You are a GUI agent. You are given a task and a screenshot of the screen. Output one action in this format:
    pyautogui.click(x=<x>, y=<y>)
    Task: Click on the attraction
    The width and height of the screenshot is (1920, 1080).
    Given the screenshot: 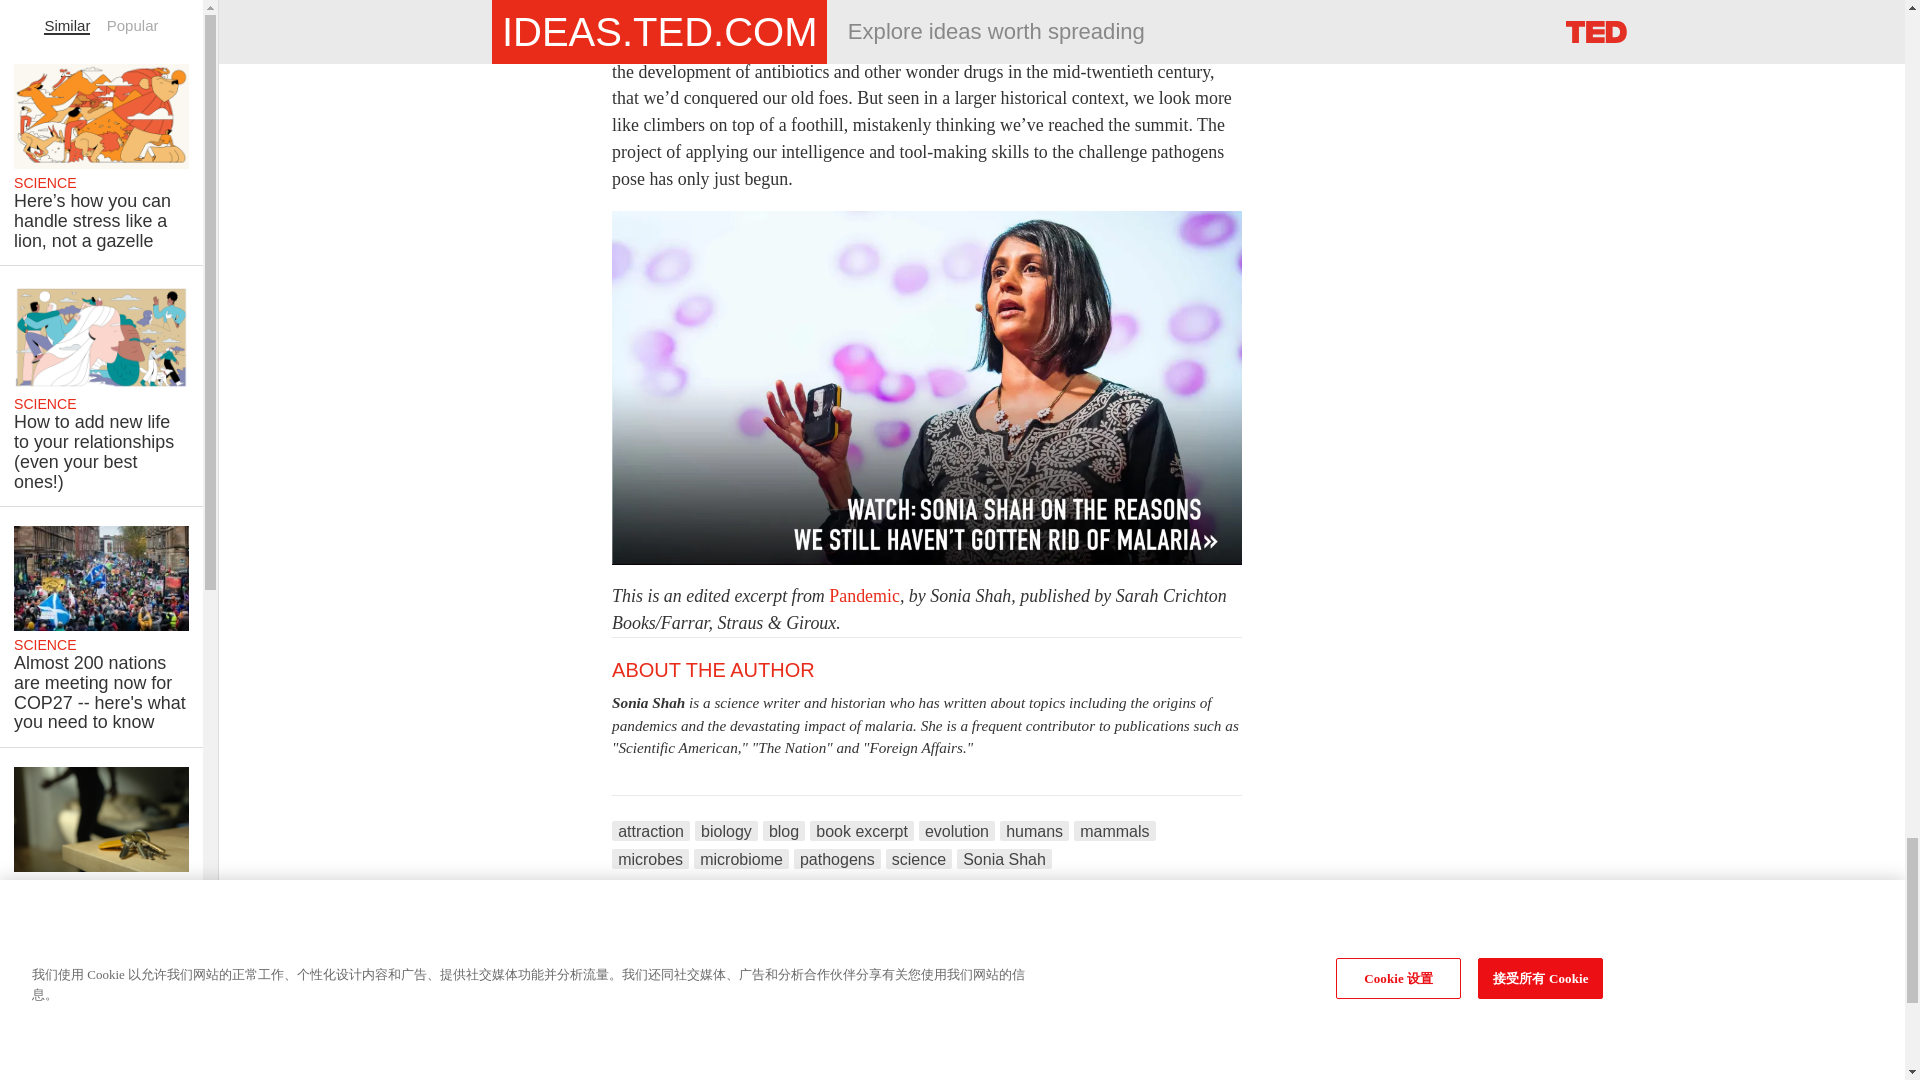 What is the action you would take?
    pyautogui.click(x=650, y=830)
    